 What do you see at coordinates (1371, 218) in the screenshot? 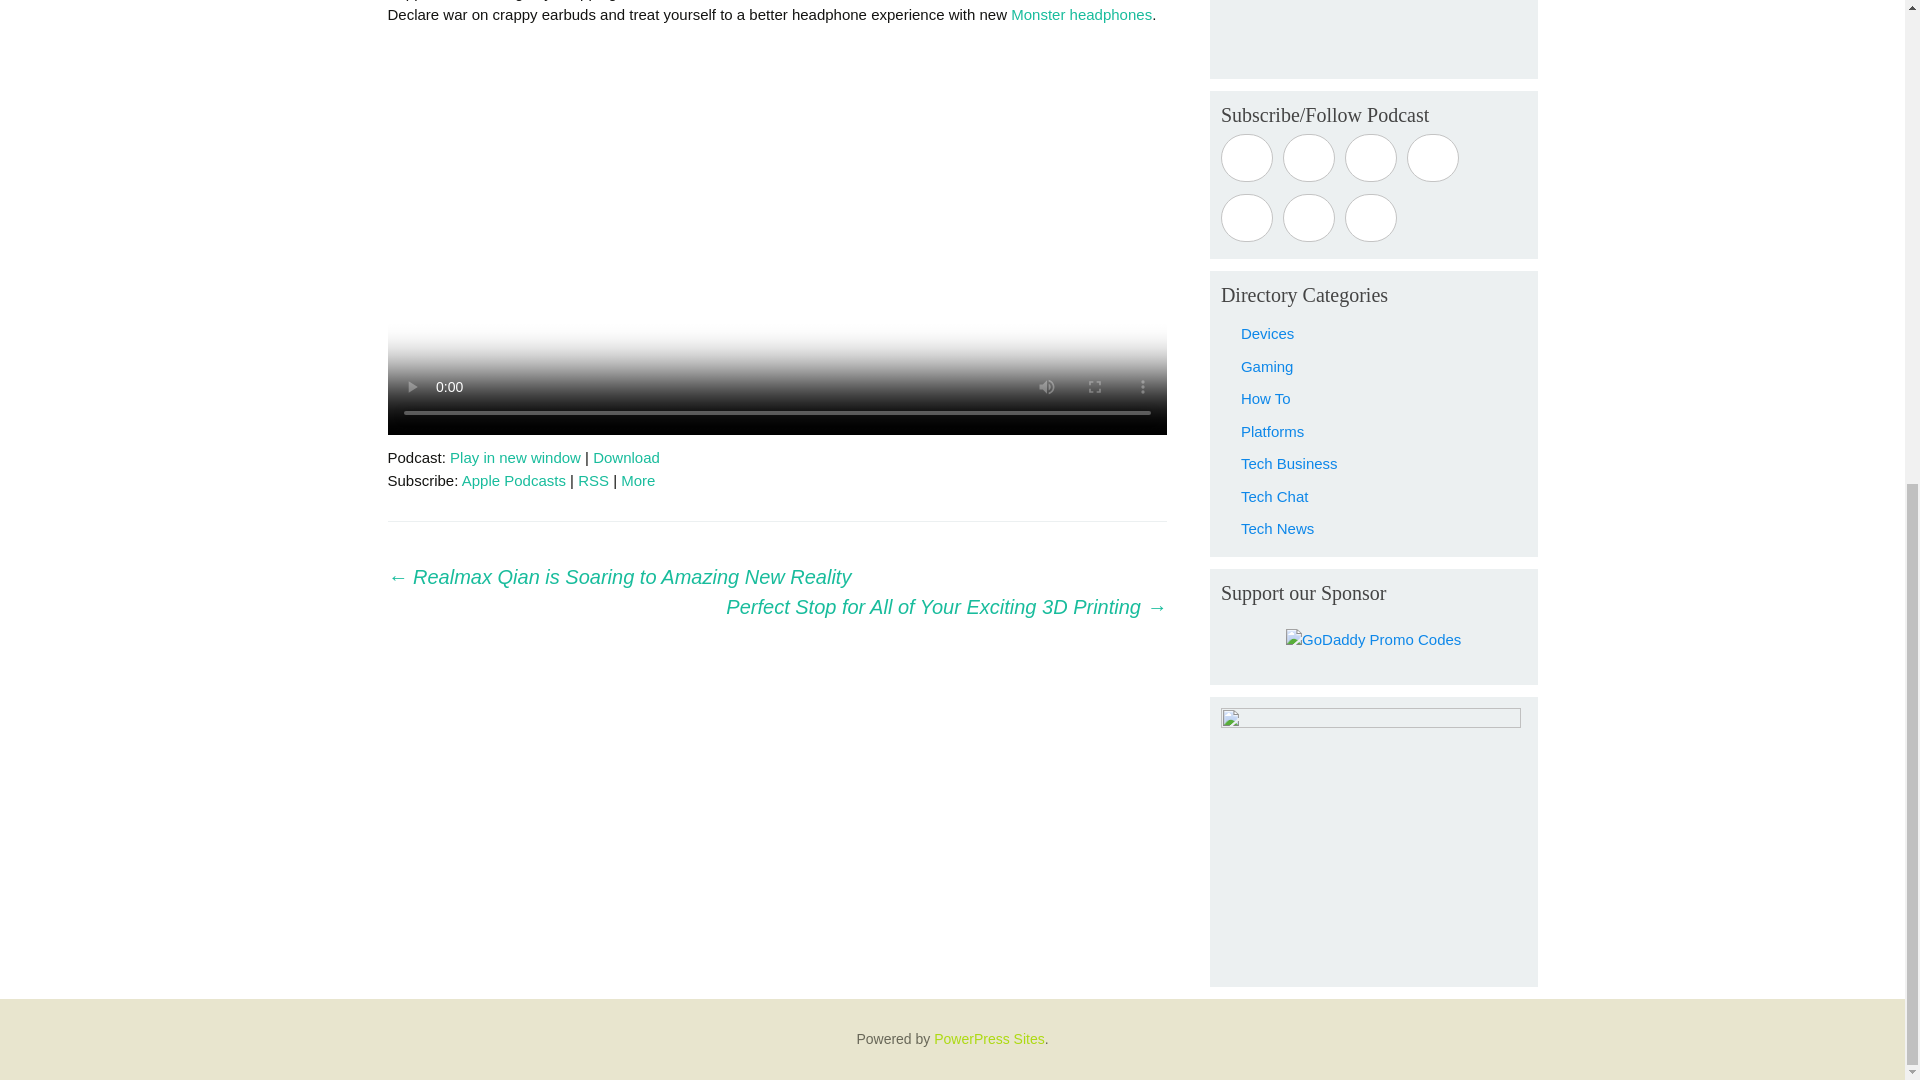
I see `More Subscribe Options` at bounding box center [1371, 218].